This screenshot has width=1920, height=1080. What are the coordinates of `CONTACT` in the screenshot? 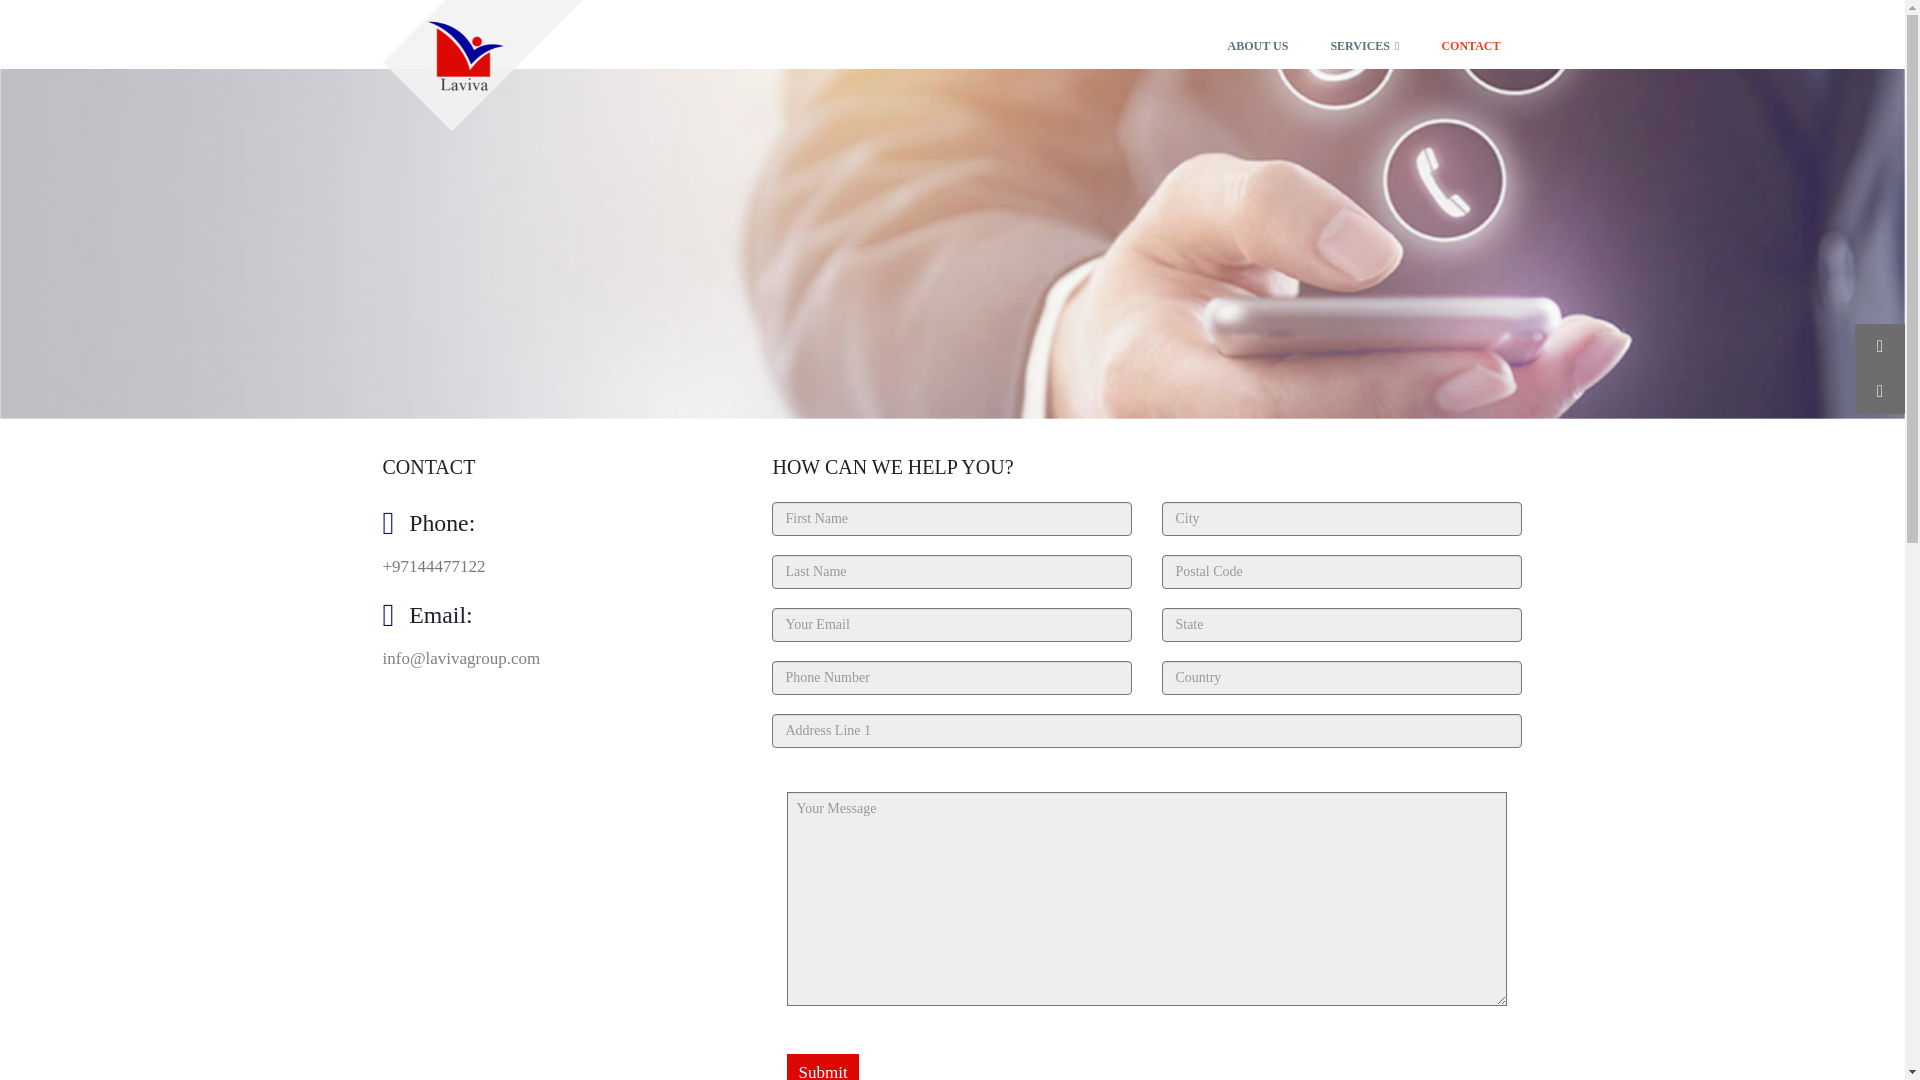 It's located at (1470, 34).